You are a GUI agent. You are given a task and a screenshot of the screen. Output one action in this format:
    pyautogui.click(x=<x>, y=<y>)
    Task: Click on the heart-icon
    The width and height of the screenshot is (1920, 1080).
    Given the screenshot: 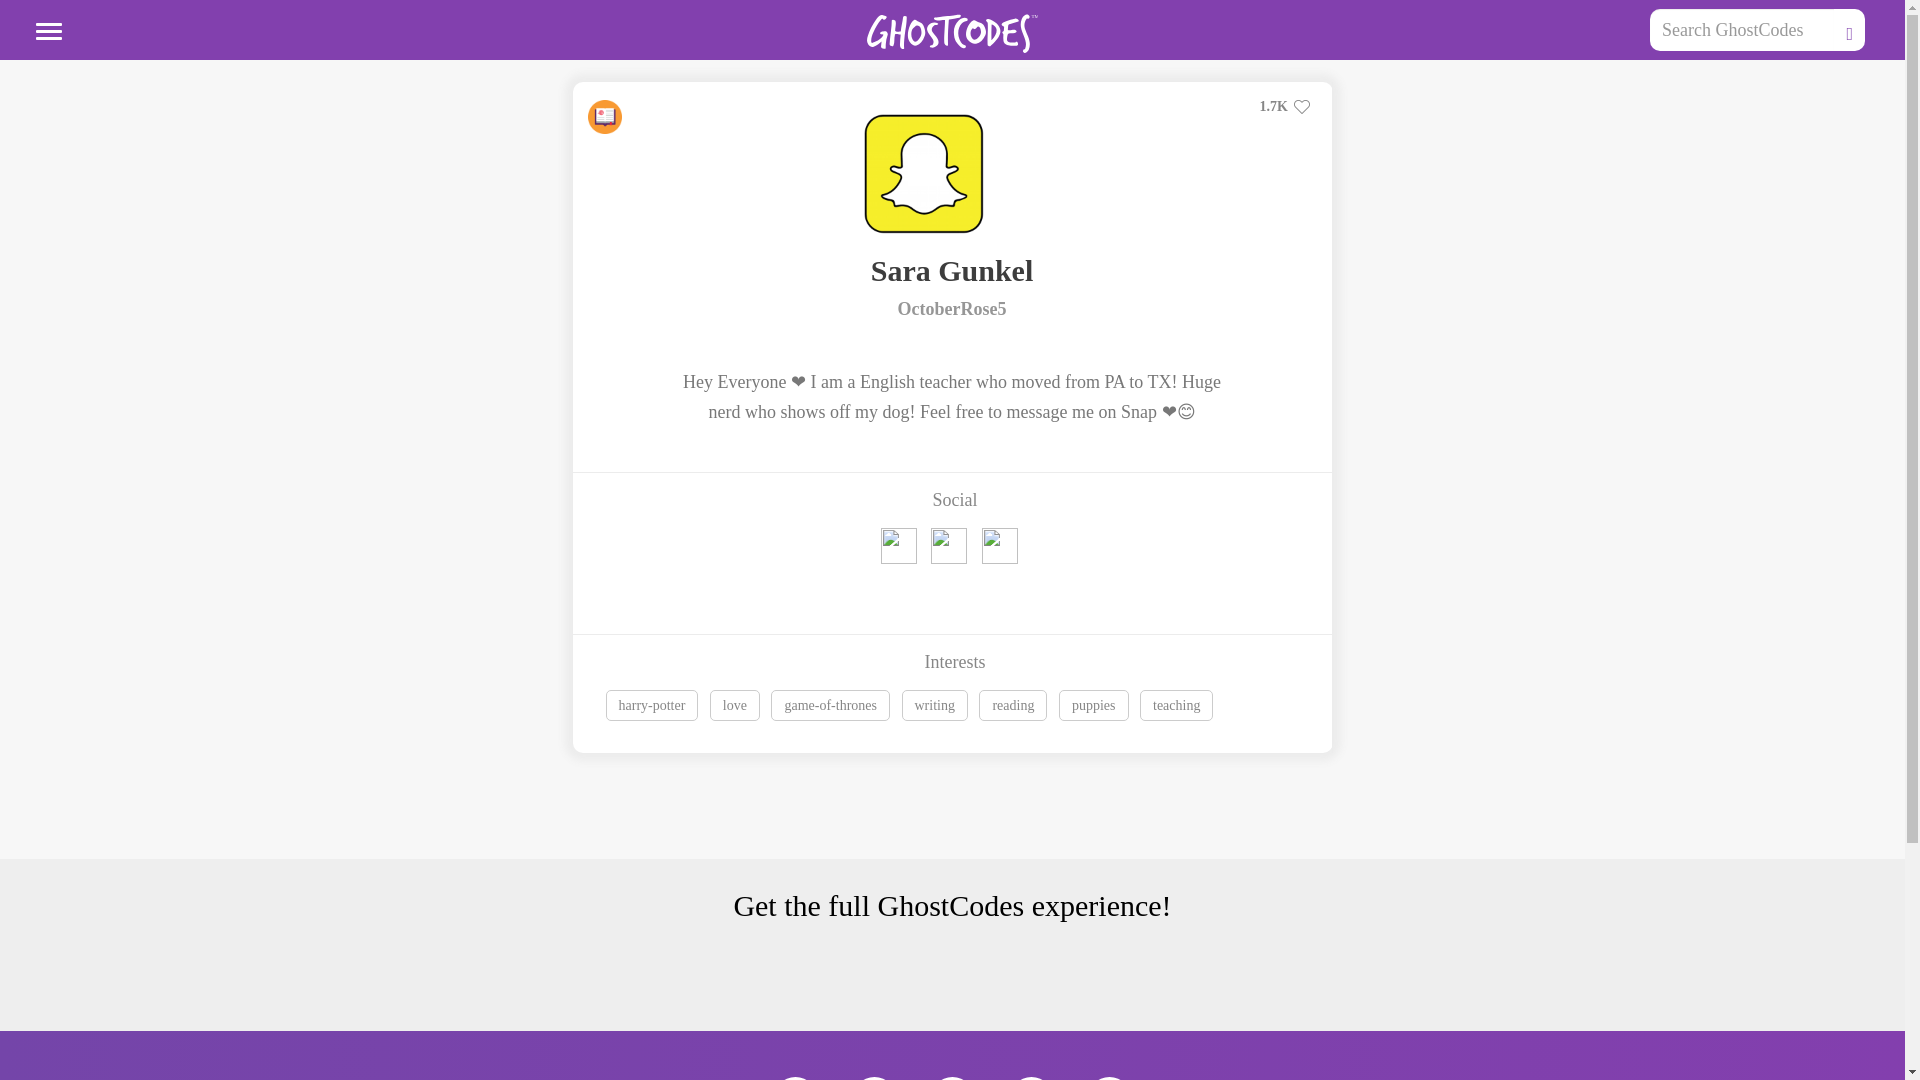 What is the action you would take?
    pyautogui.click(x=1302, y=106)
    